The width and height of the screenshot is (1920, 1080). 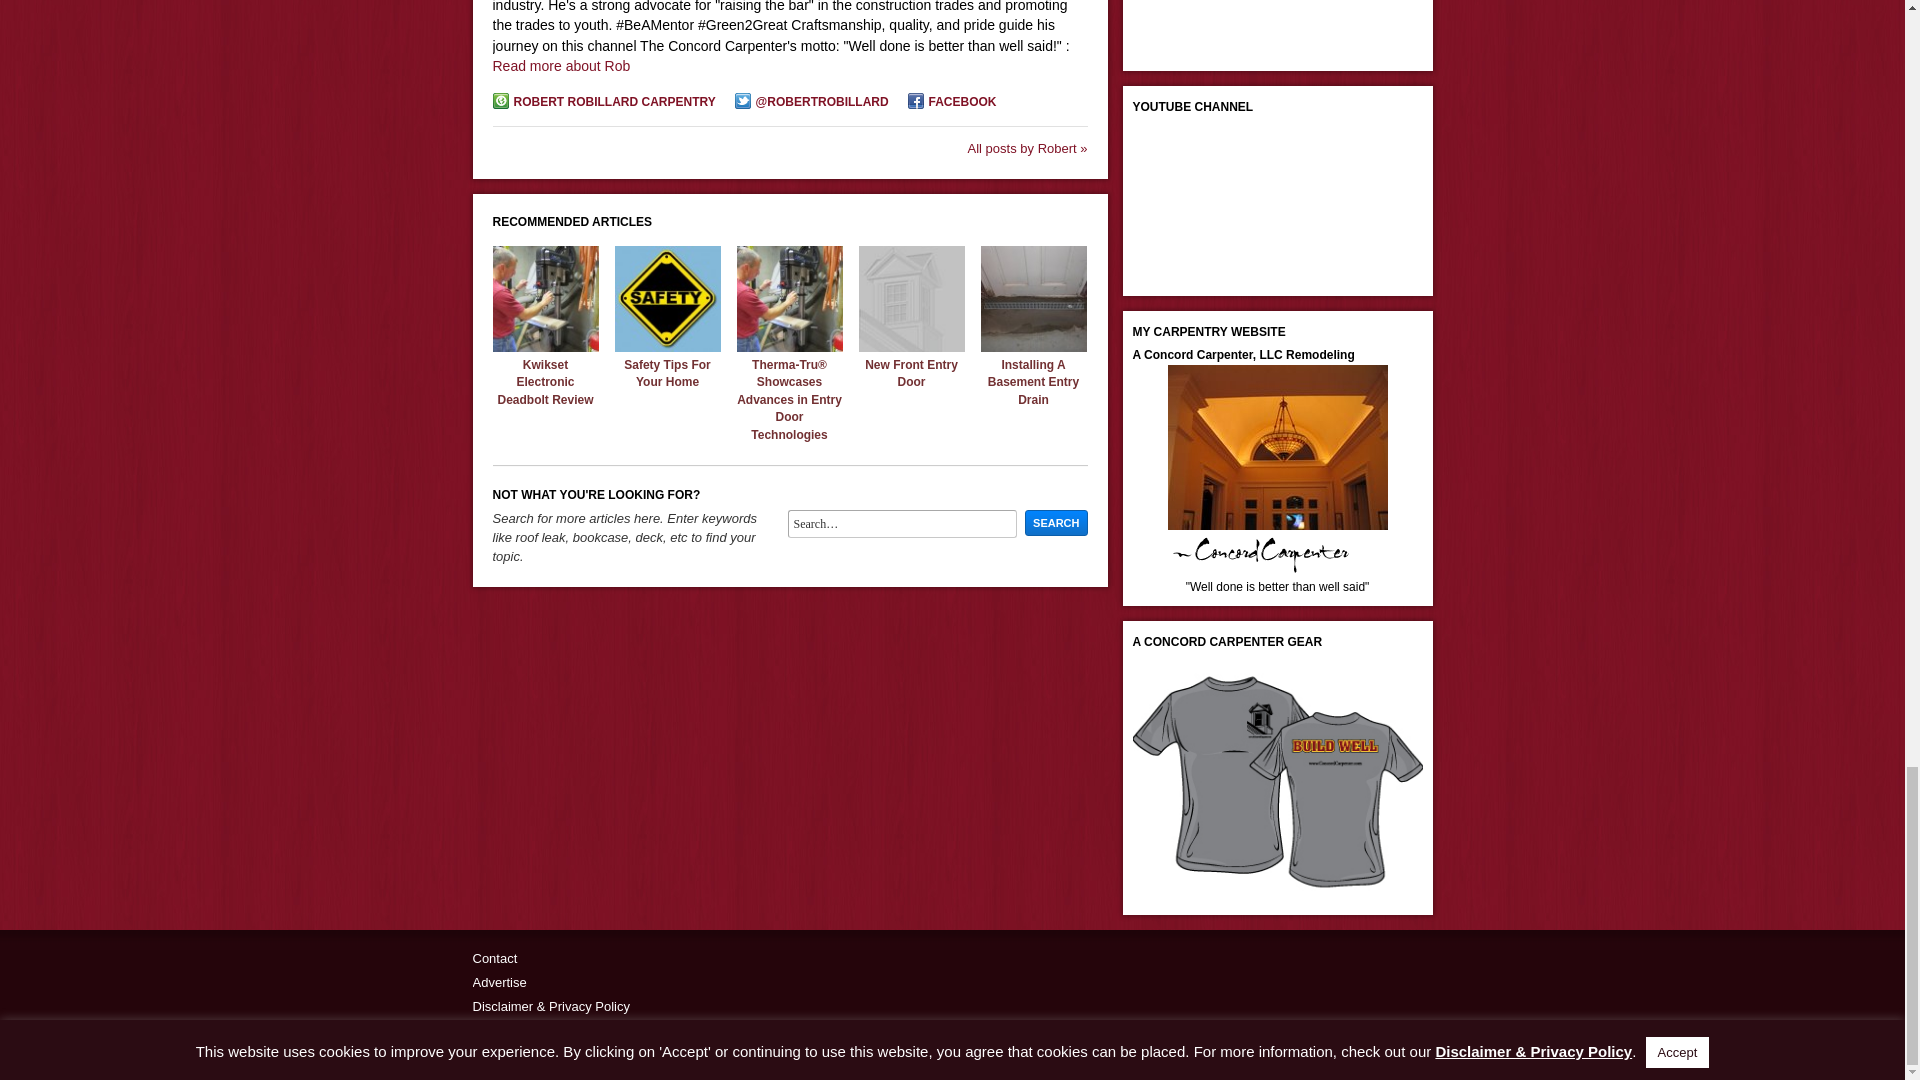 What do you see at coordinates (667, 373) in the screenshot?
I see `Safety Tips For Your Home` at bounding box center [667, 373].